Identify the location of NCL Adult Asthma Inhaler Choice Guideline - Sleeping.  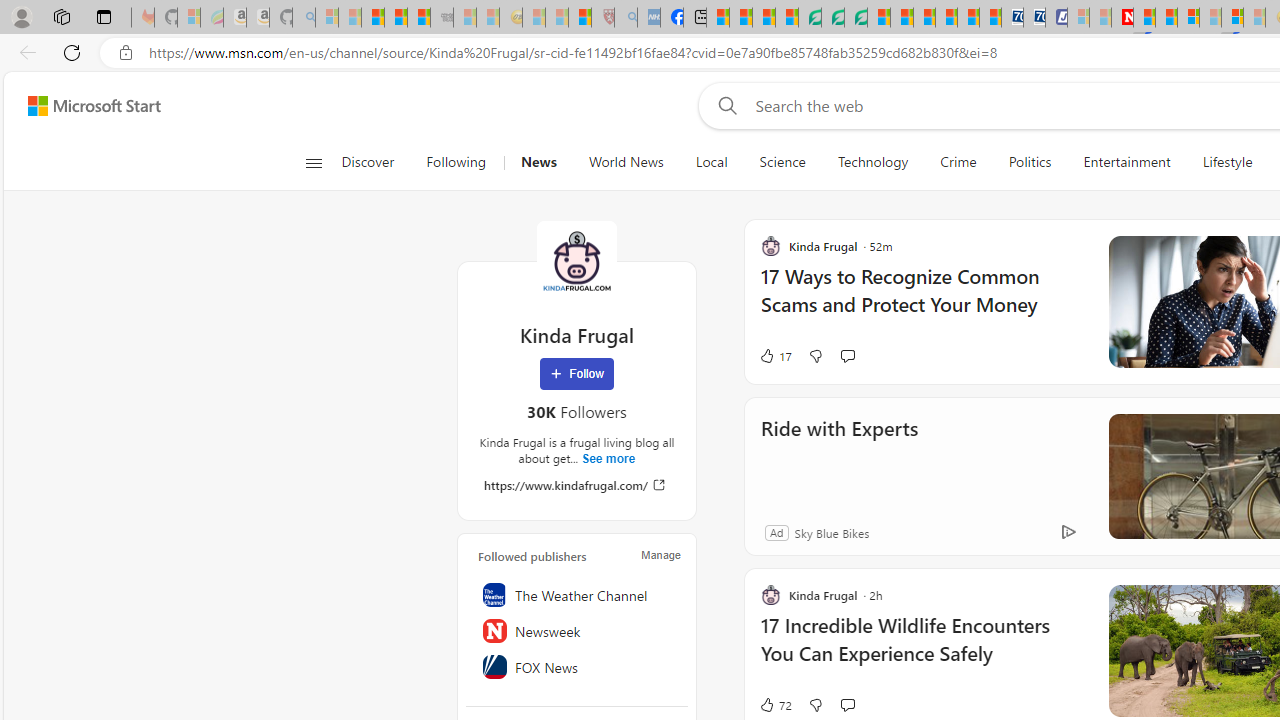
(648, 18).